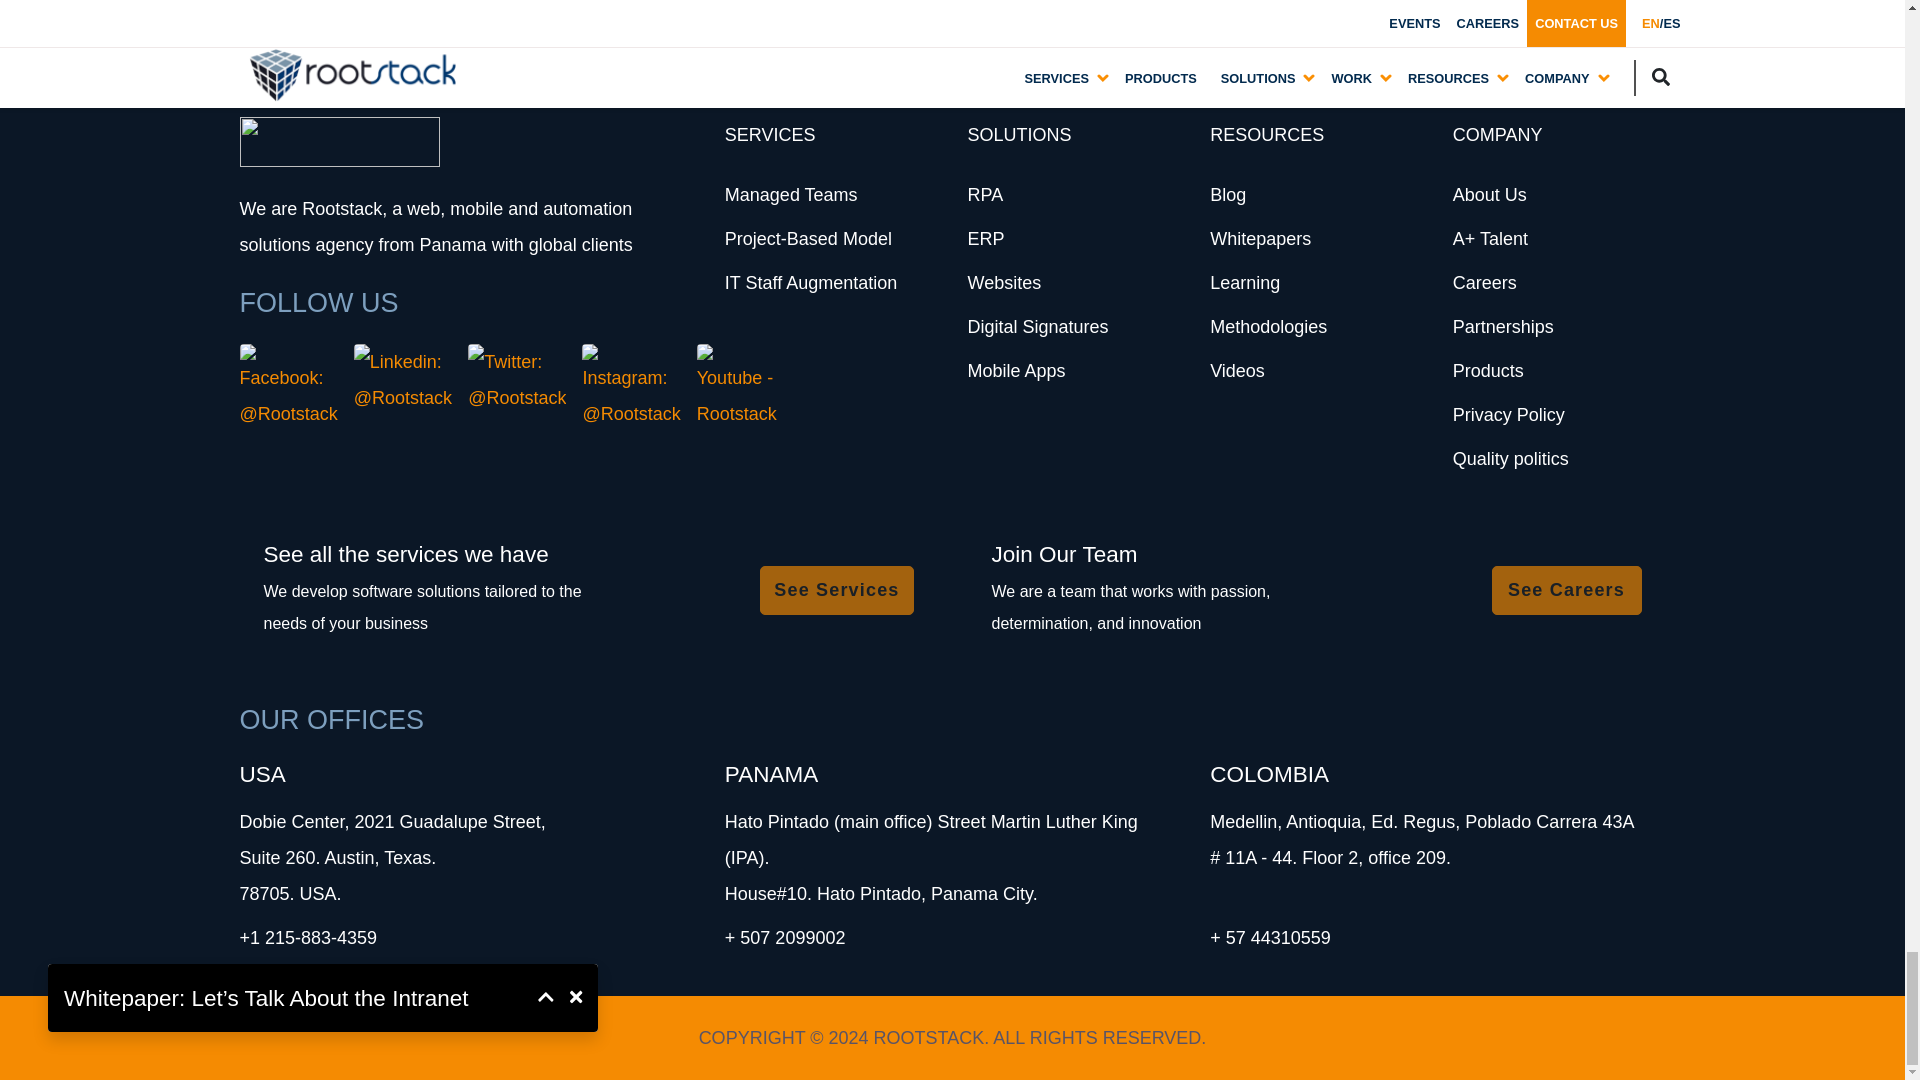 The image size is (1920, 1080). Describe the element at coordinates (984, 194) in the screenshot. I see `RPA` at that location.